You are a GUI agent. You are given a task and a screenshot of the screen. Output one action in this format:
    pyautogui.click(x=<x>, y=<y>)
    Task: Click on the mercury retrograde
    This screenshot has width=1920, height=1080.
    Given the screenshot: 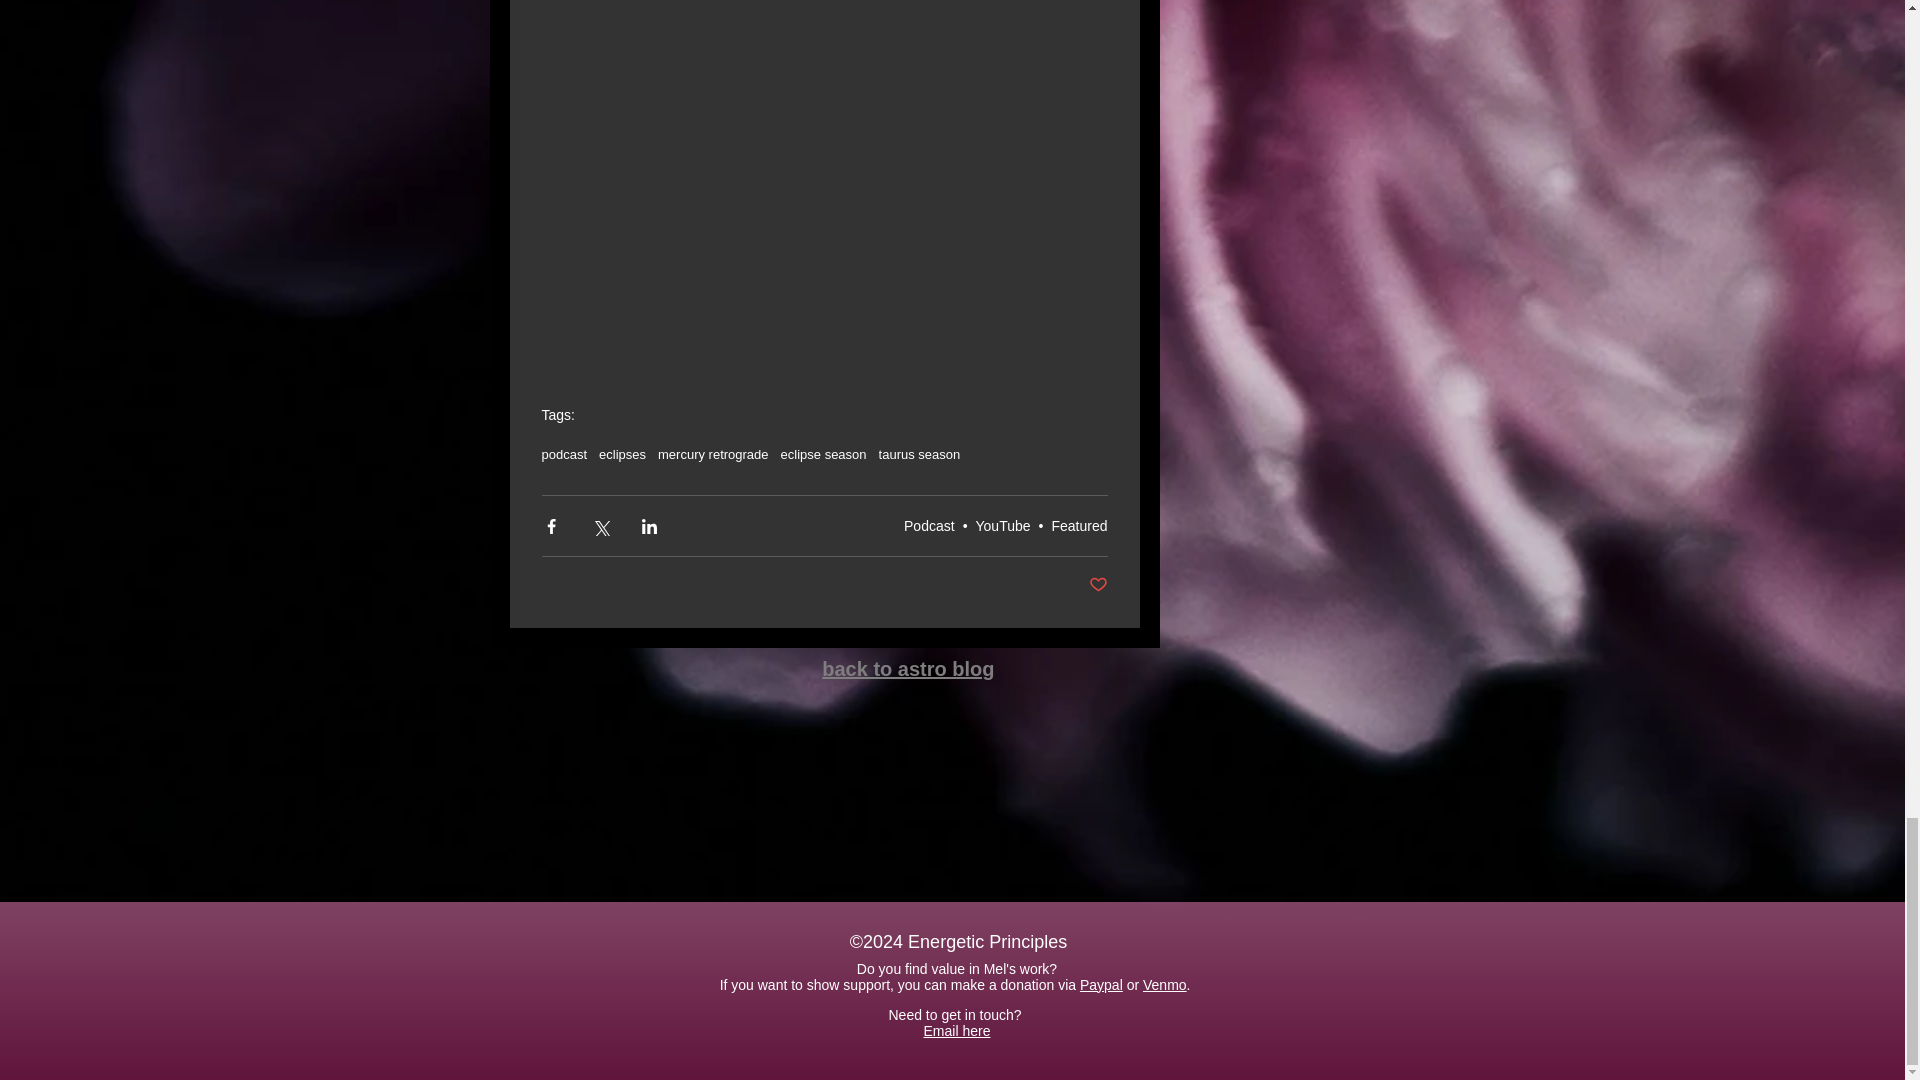 What is the action you would take?
    pyautogui.click(x=714, y=454)
    